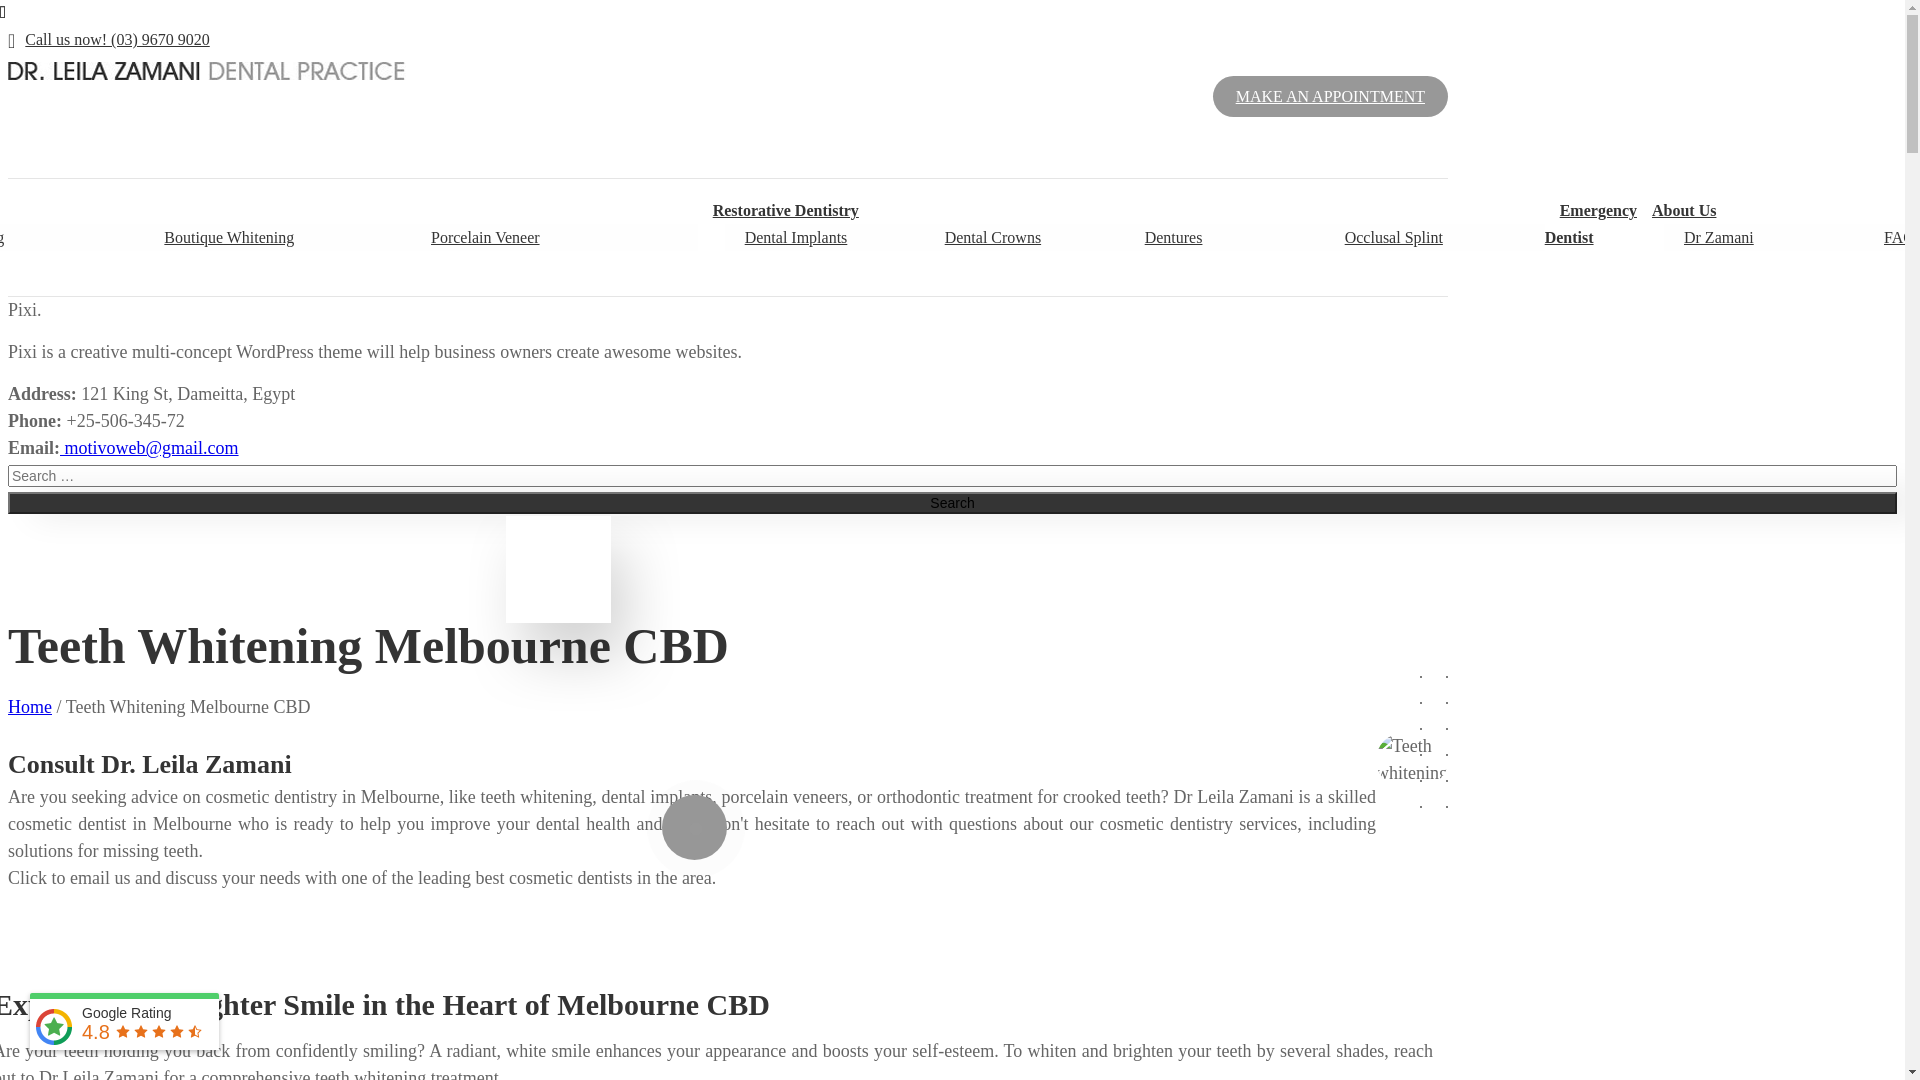 The width and height of the screenshot is (1920, 1080). Describe the element at coordinates (486, 238) in the screenshot. I see `Porcelain Veneer` at that location.